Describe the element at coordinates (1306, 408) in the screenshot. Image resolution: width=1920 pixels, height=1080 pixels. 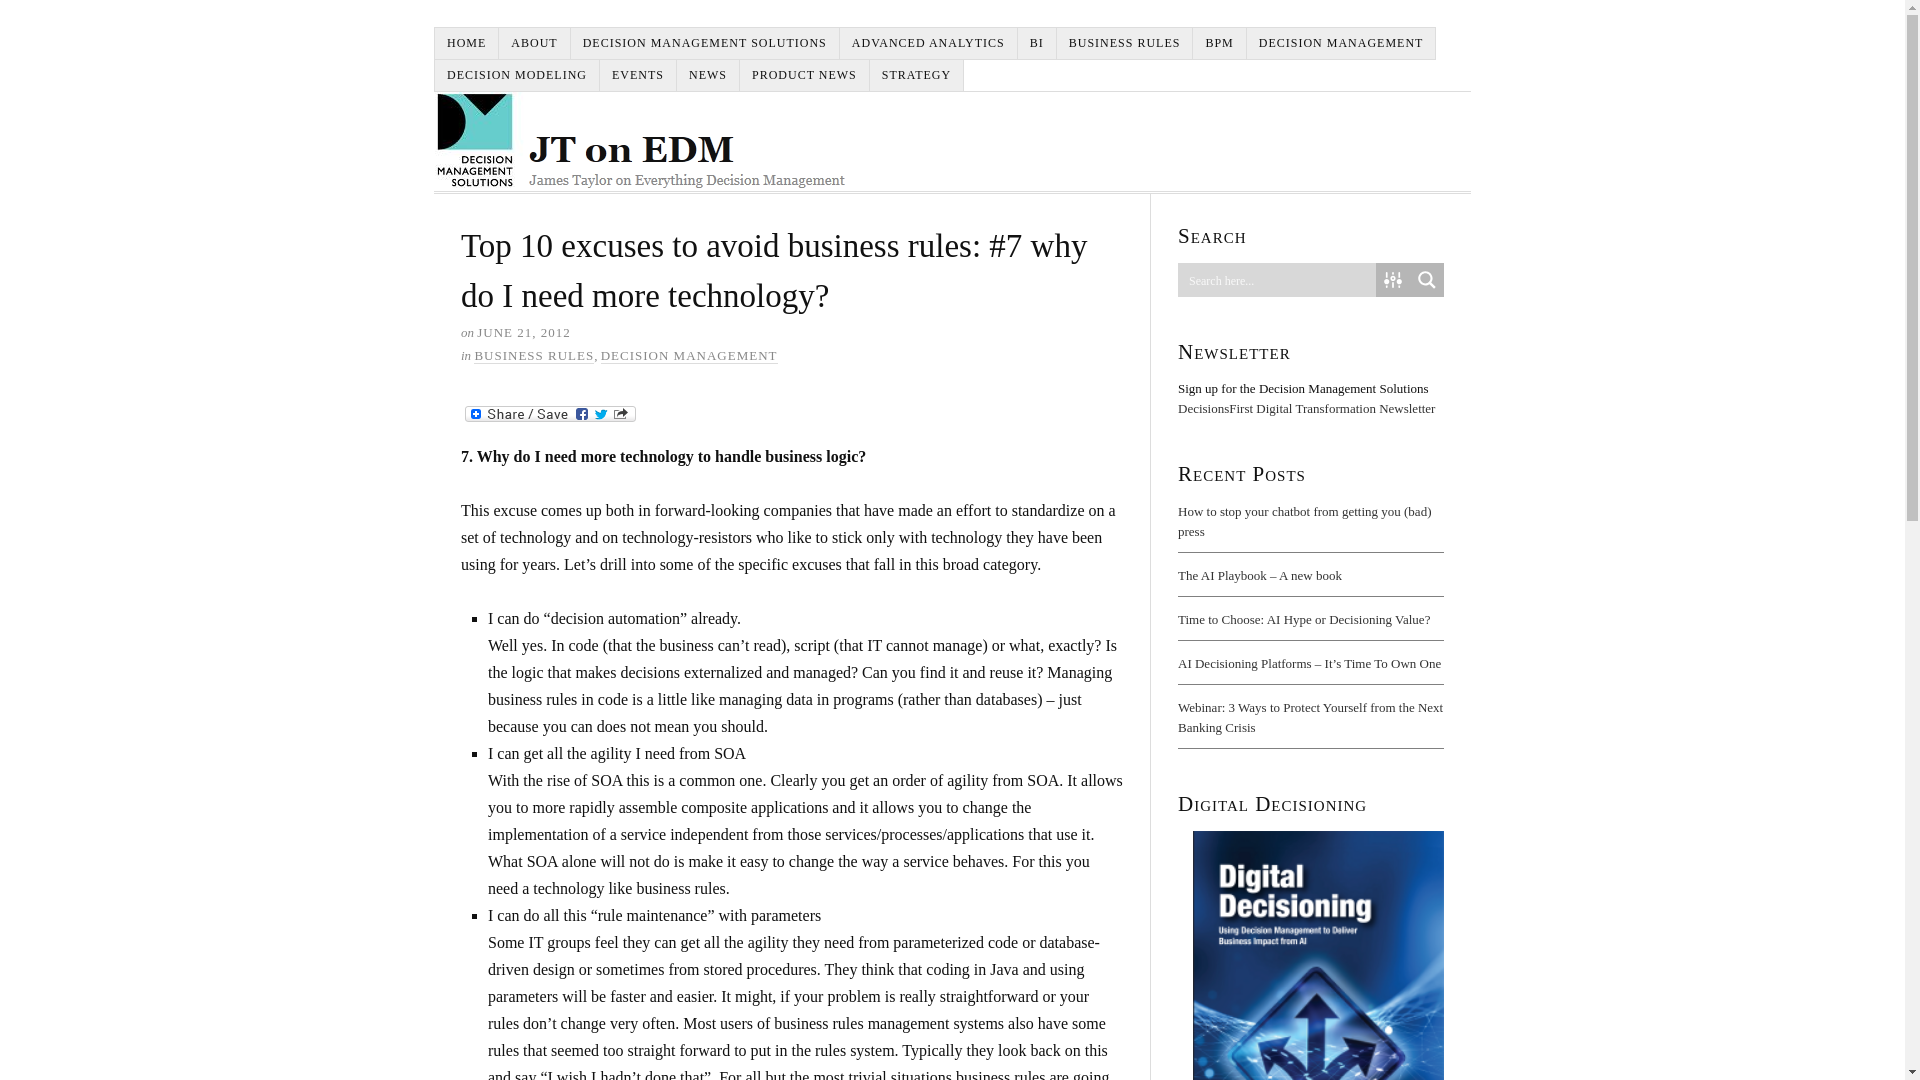
I see `DecisionsFirst Digital Transformation Newsletter` at that location.